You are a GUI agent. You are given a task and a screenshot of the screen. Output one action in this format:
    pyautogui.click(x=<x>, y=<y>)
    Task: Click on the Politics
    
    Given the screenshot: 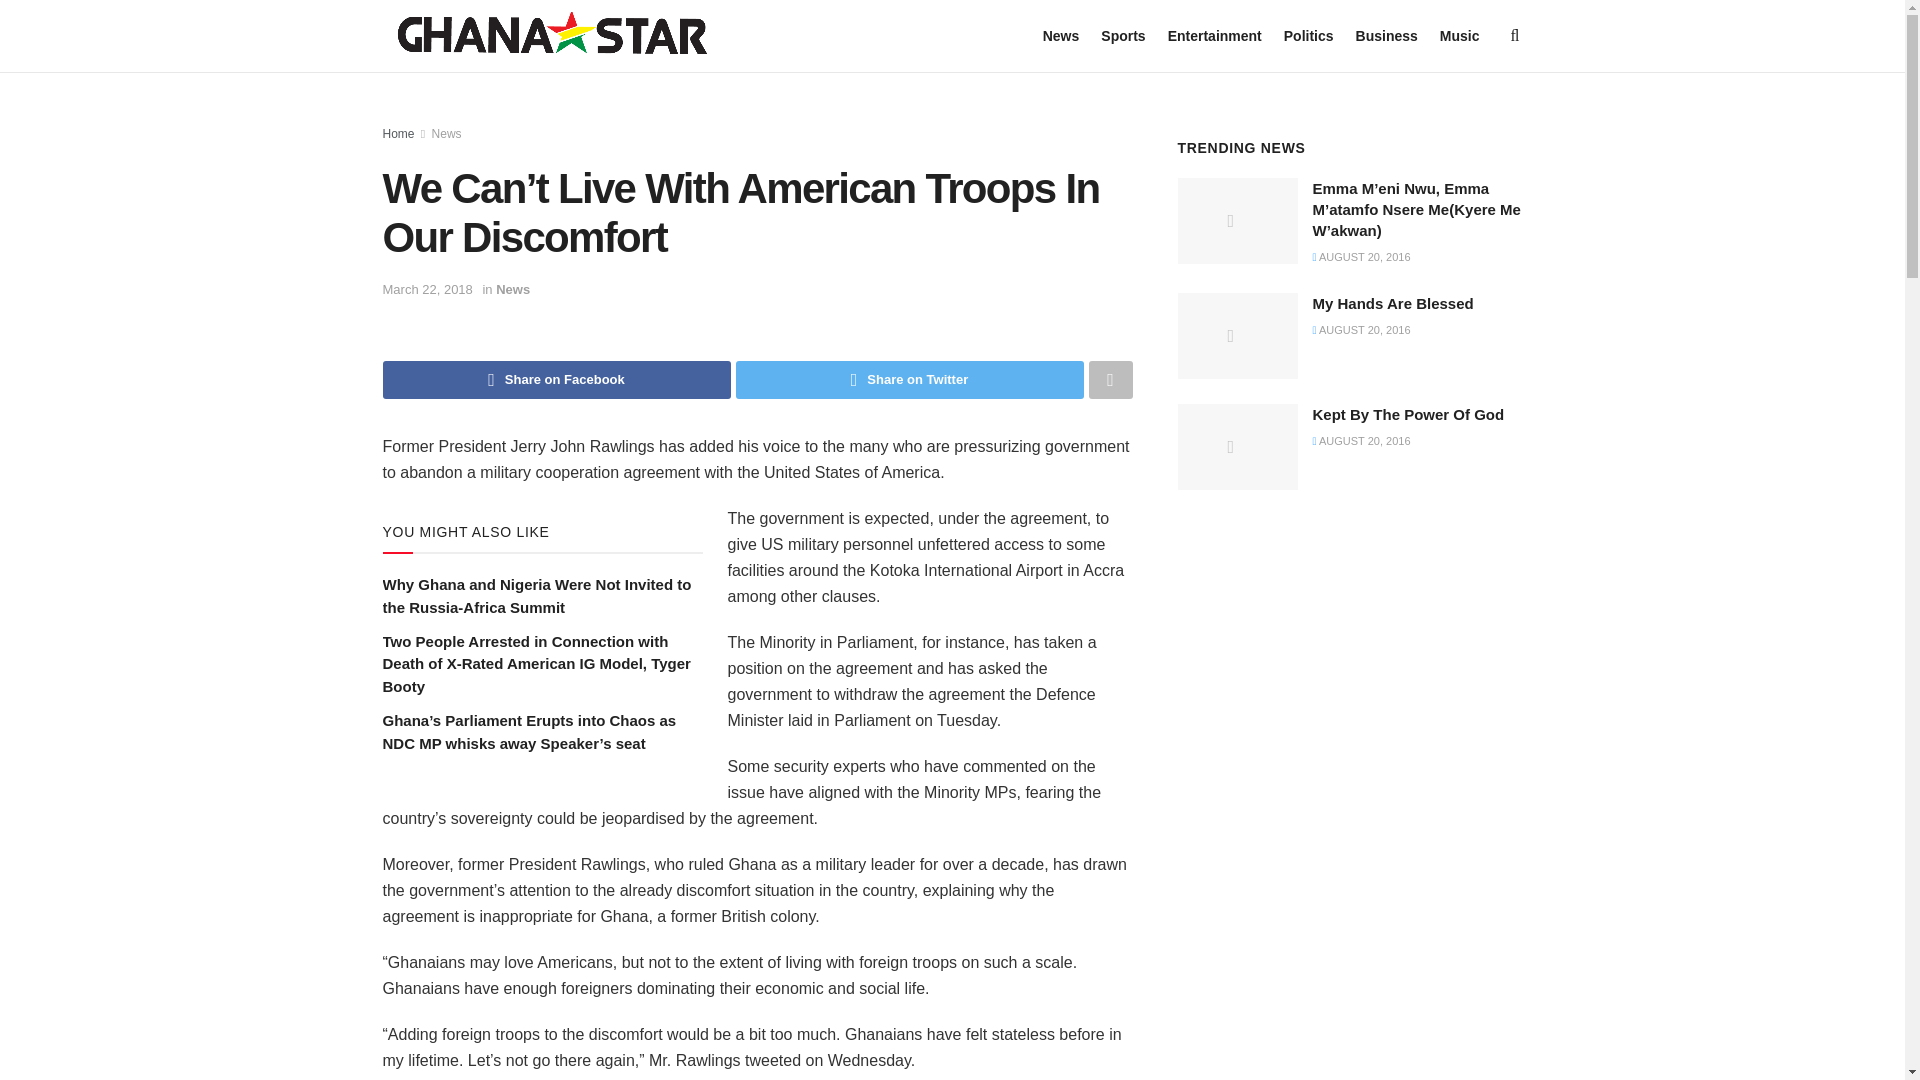 What is the action you would take?
    pyautogui.click(x=1309, y=35)
    